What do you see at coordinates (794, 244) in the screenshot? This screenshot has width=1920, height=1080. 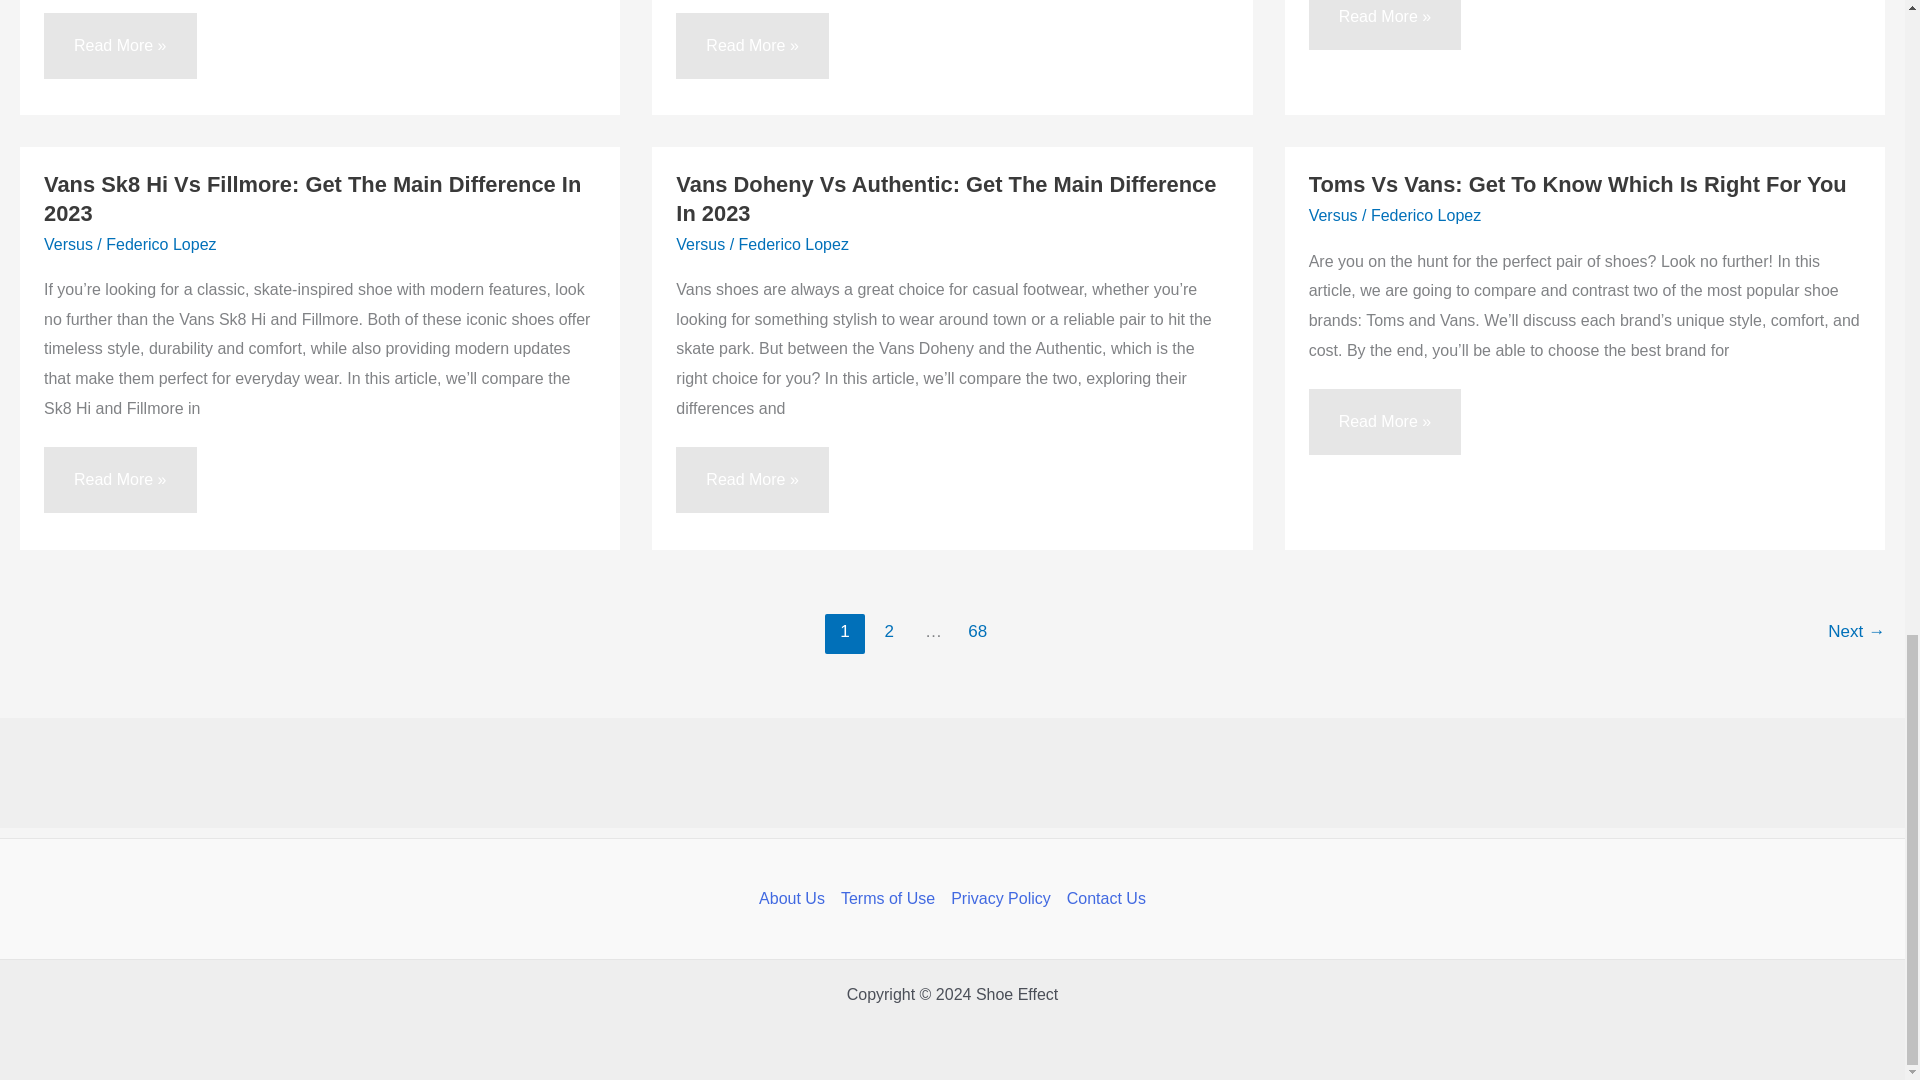 I see `View all posts by Federico Lopez` at bounding box center [794, 244].